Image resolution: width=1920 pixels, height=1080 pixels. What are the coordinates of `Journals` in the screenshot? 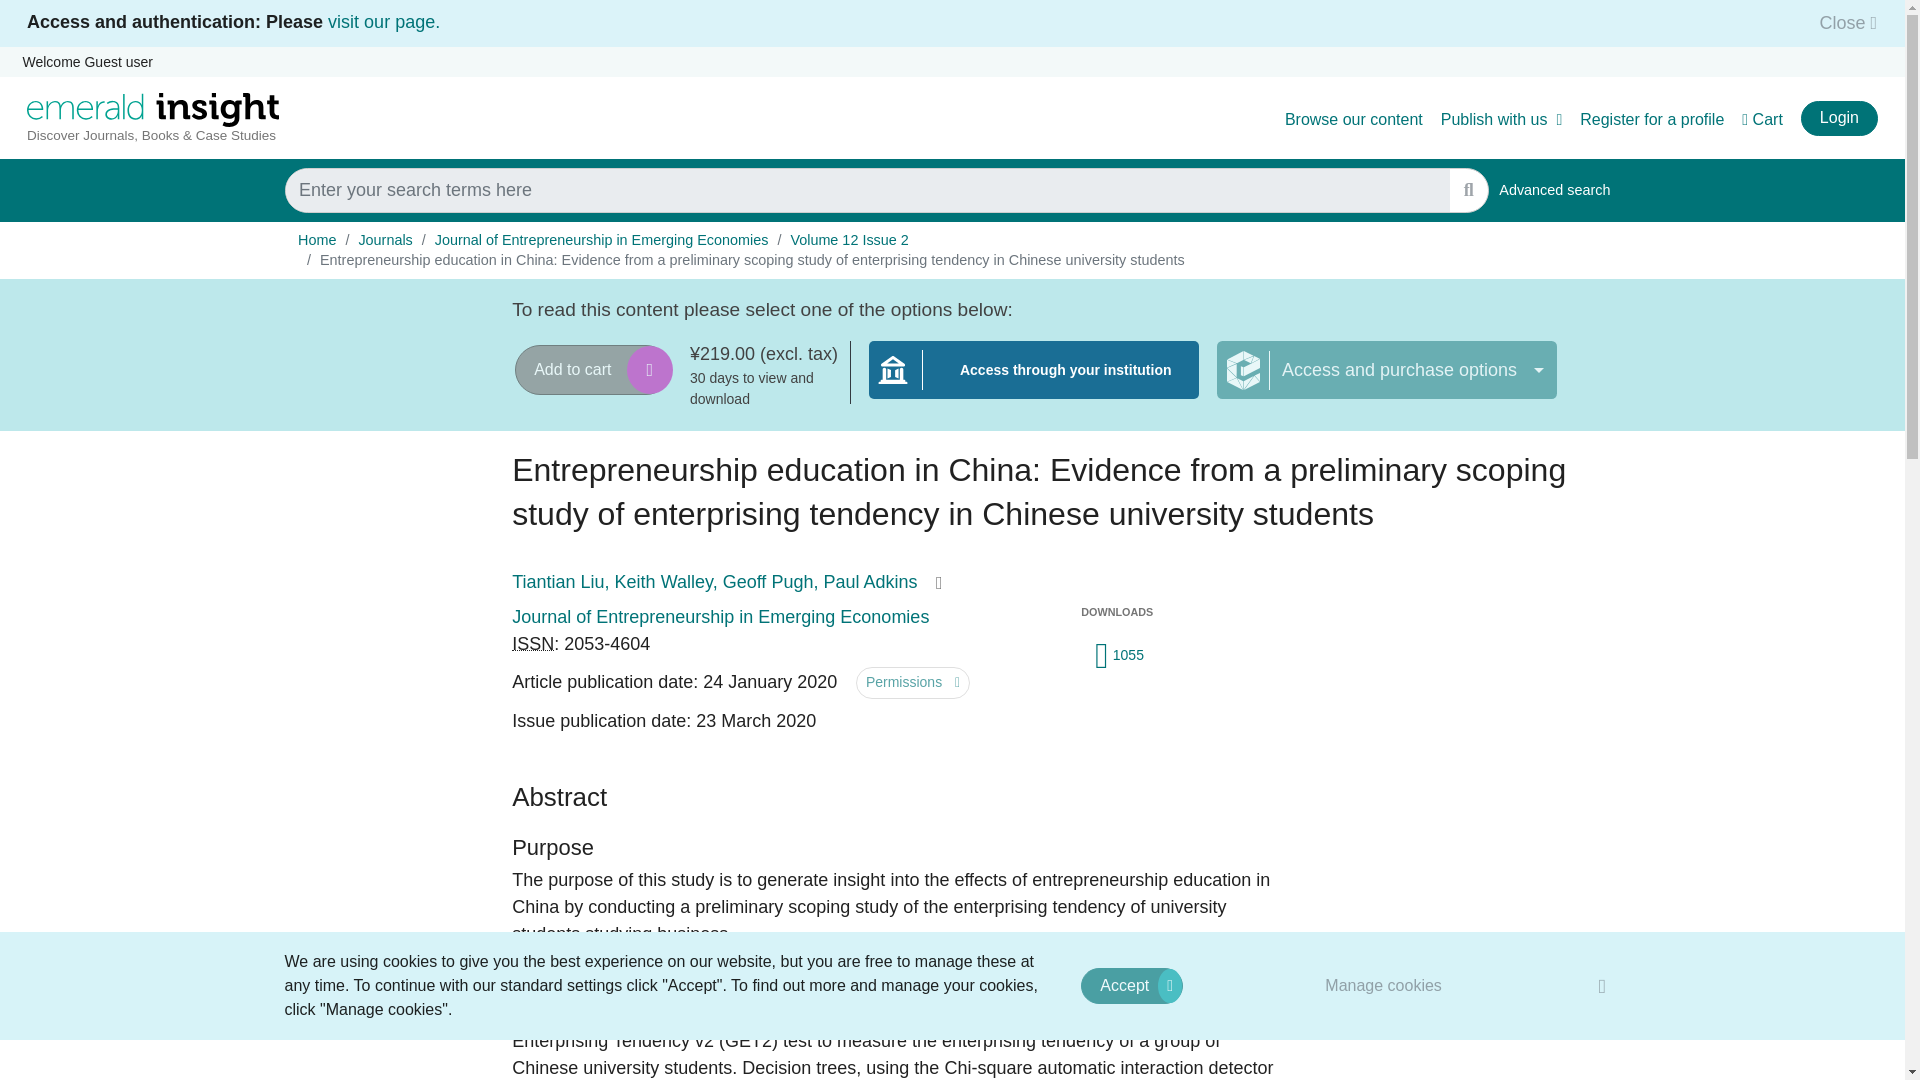 It's located at (384, 240).